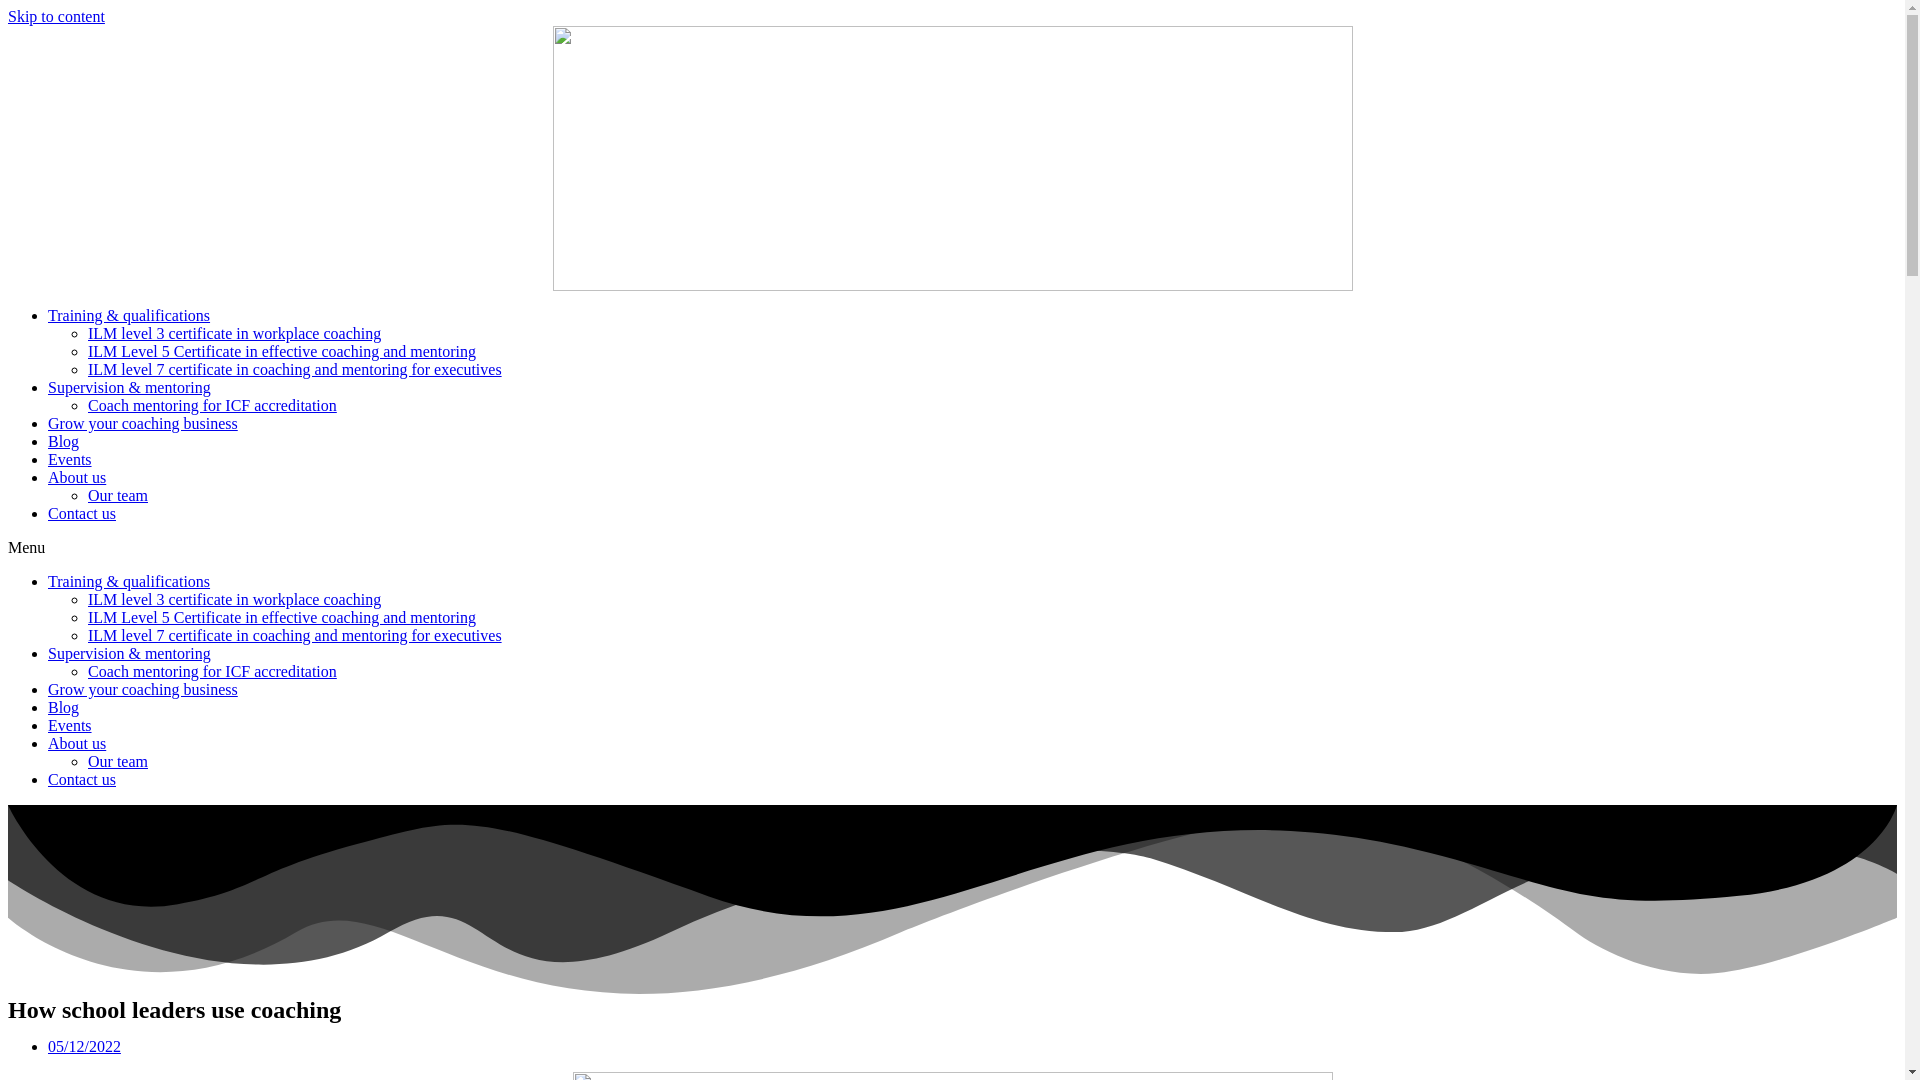  I want to click on Skip to content, so click(56, 16).